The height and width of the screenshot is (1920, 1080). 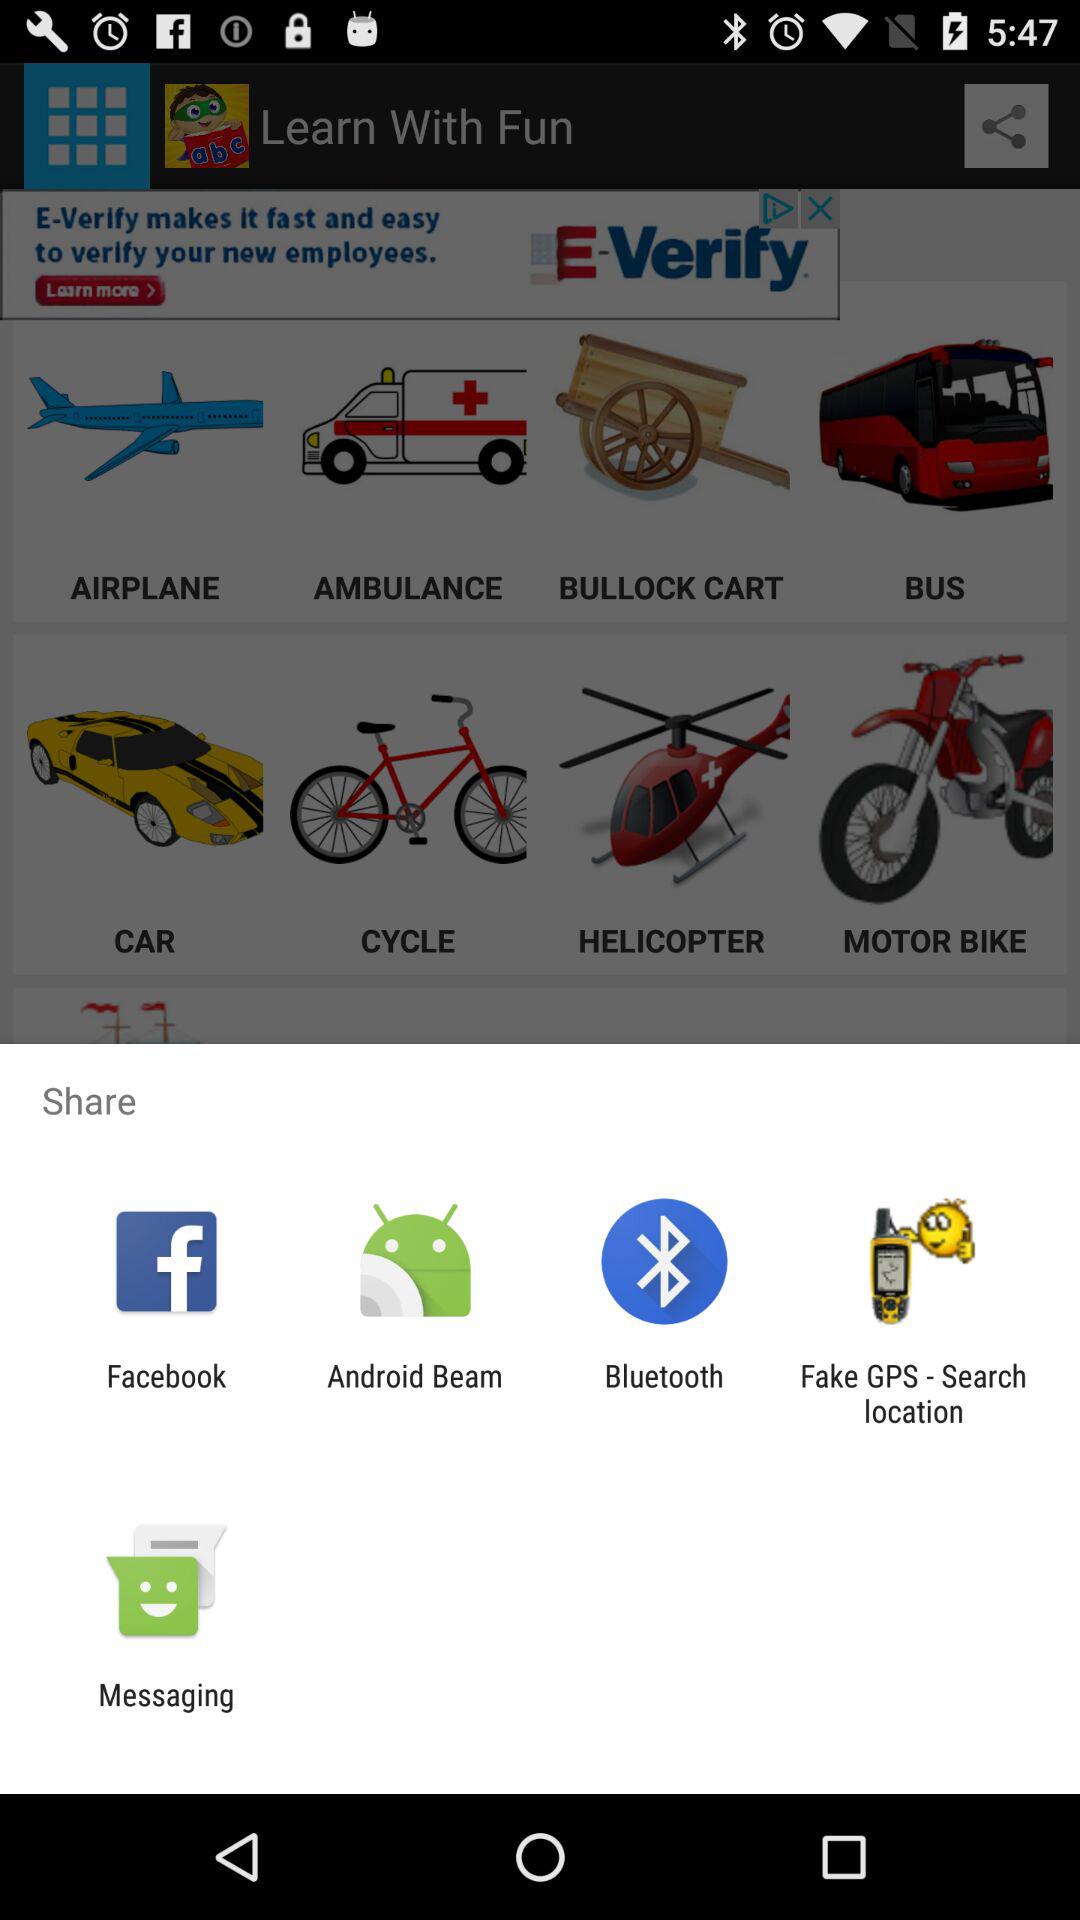 What do you see at coordinates (913, 1393) in the screenshot?
I see `open app next to bluetooth icon` at bounding box center [913, 1393].